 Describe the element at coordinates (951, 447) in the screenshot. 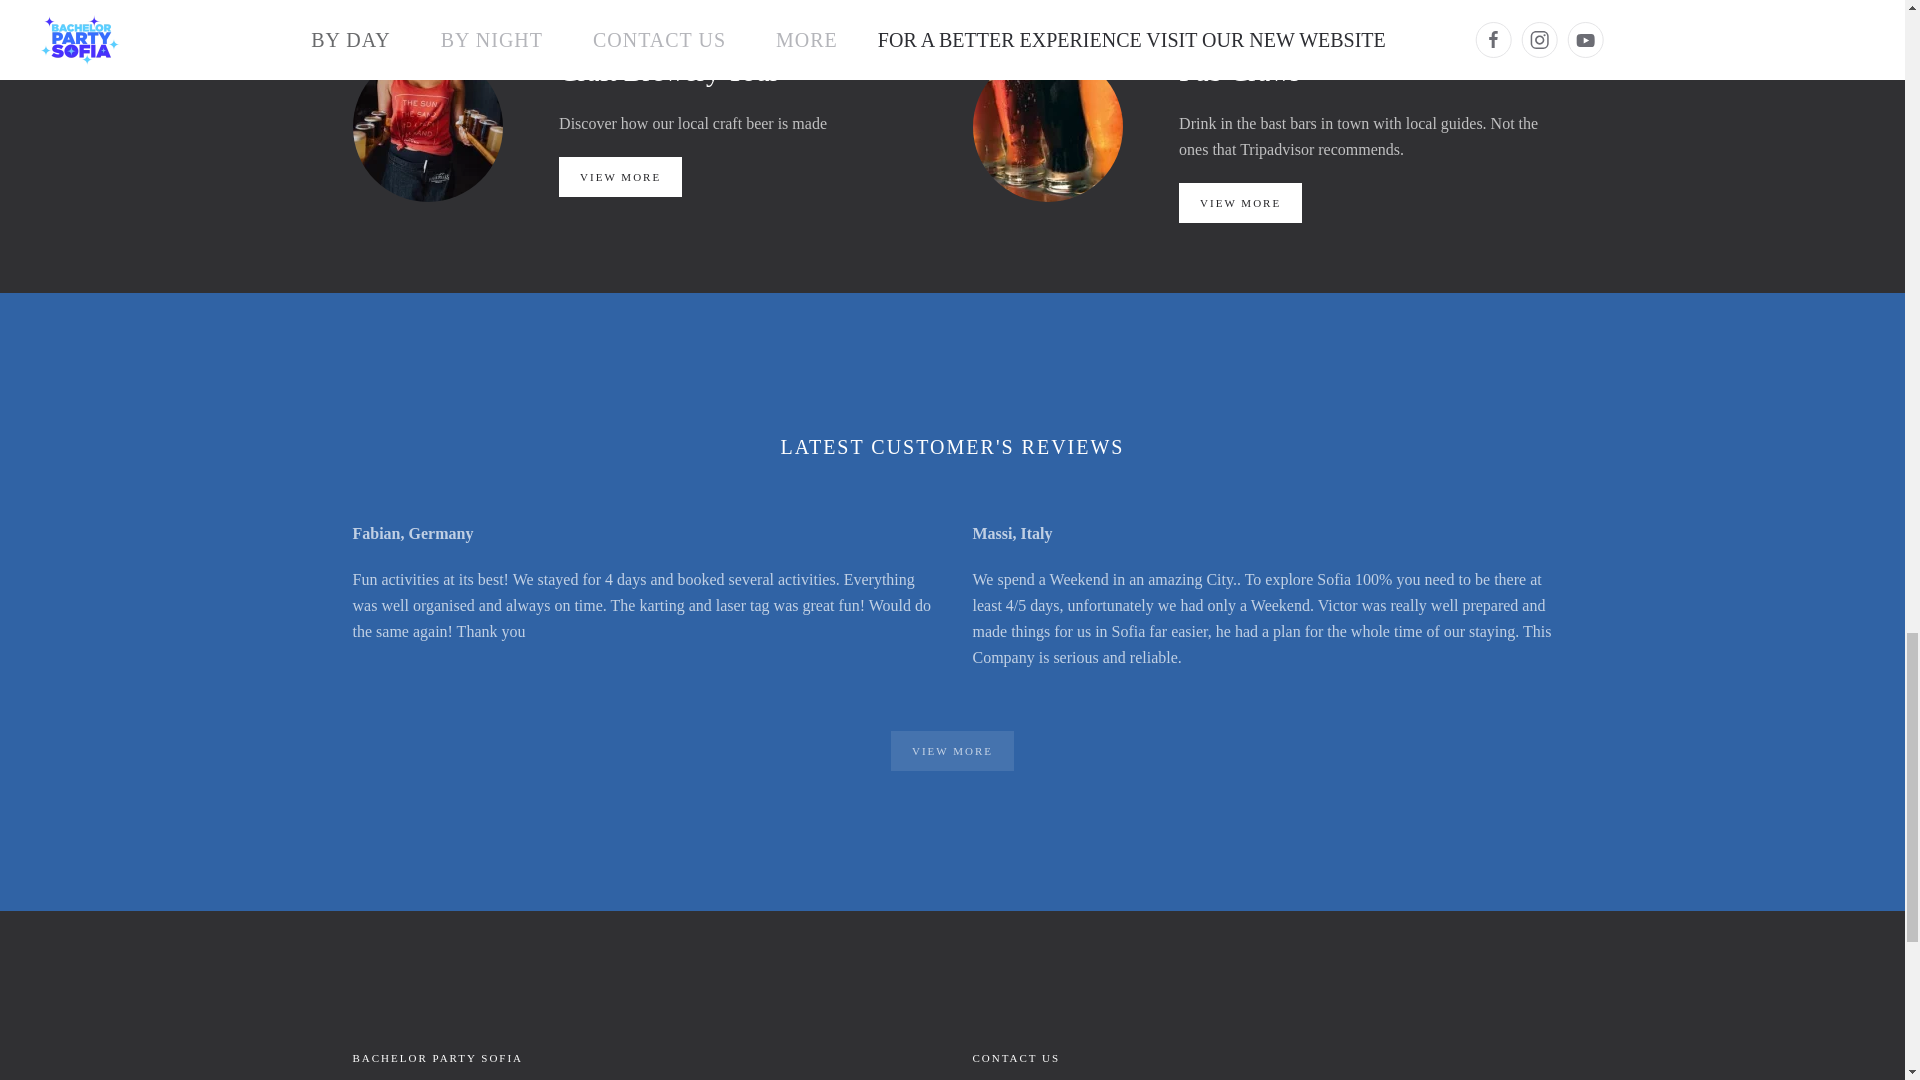

I see `LATEST CUSTOMER'S REVIEWS` at that location.